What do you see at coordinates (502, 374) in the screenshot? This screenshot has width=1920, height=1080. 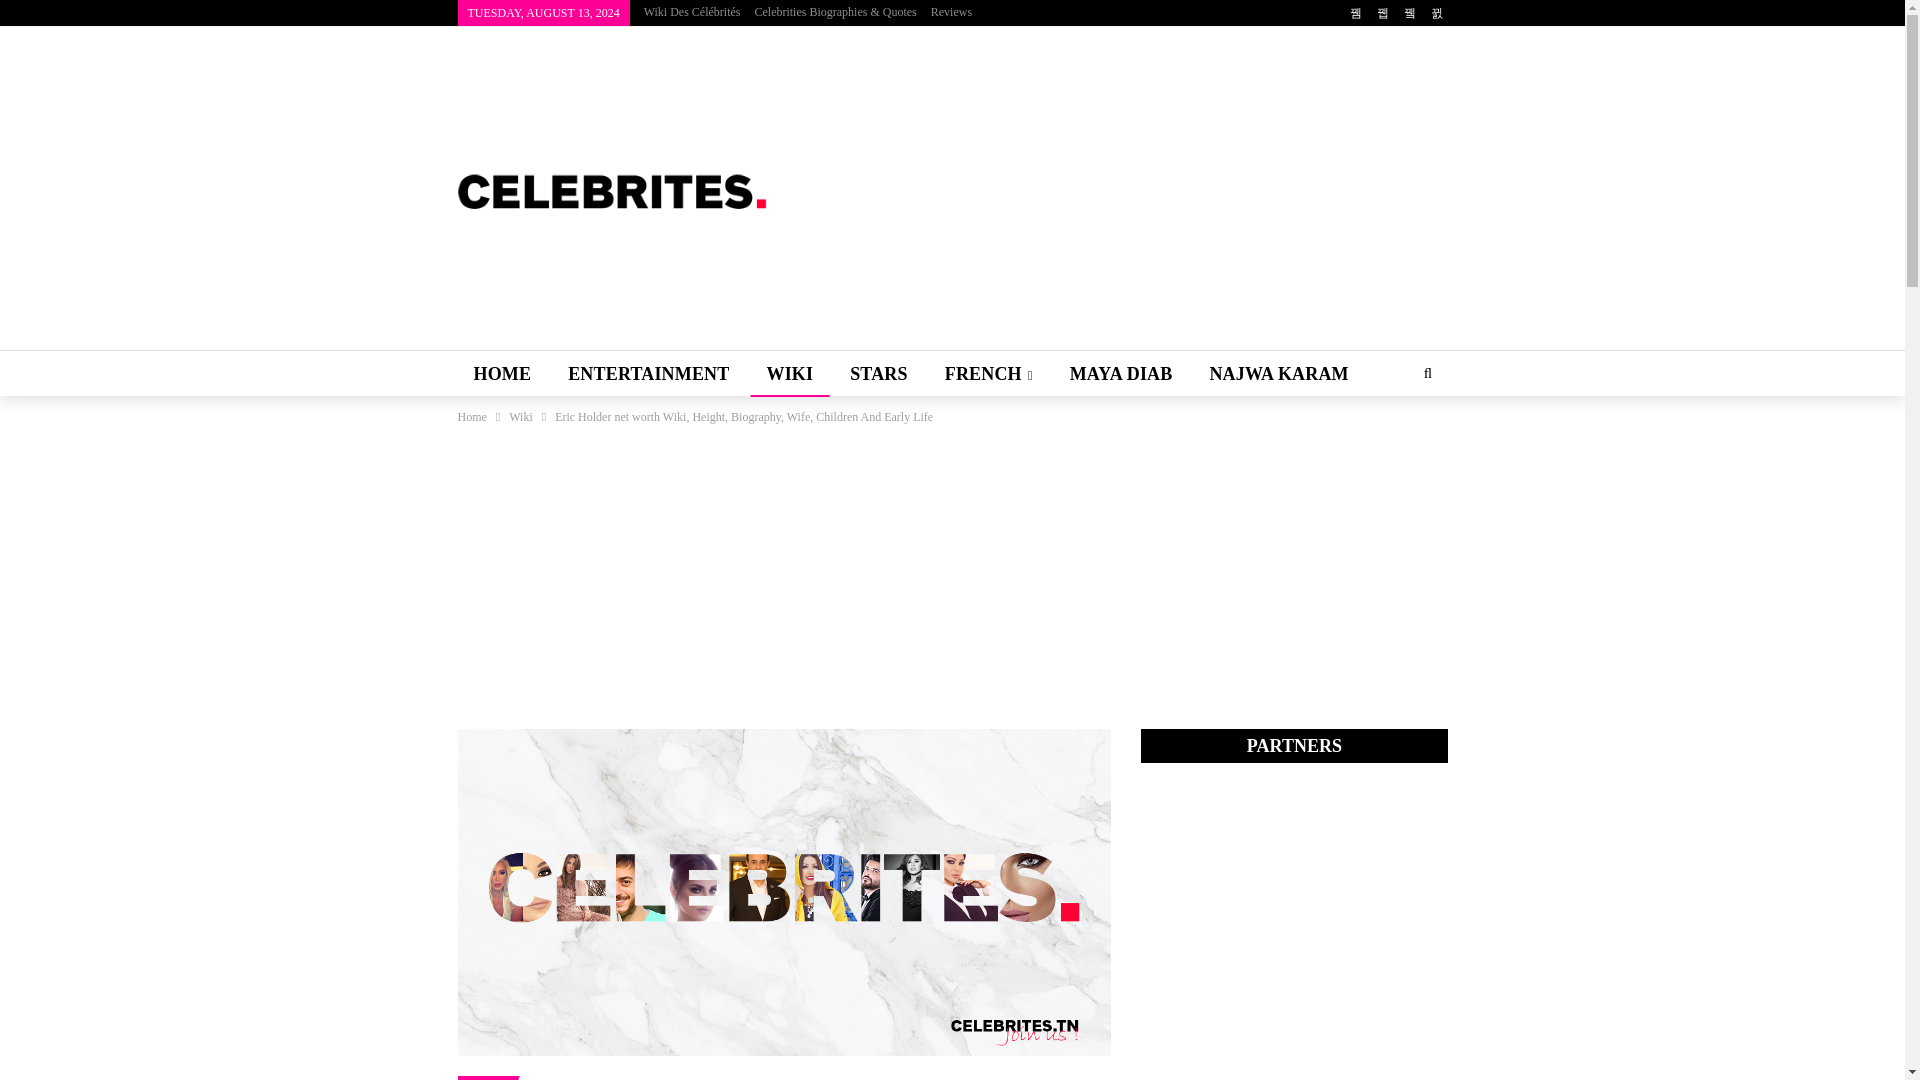 I see `HOME` at bounding box center [502, 374].